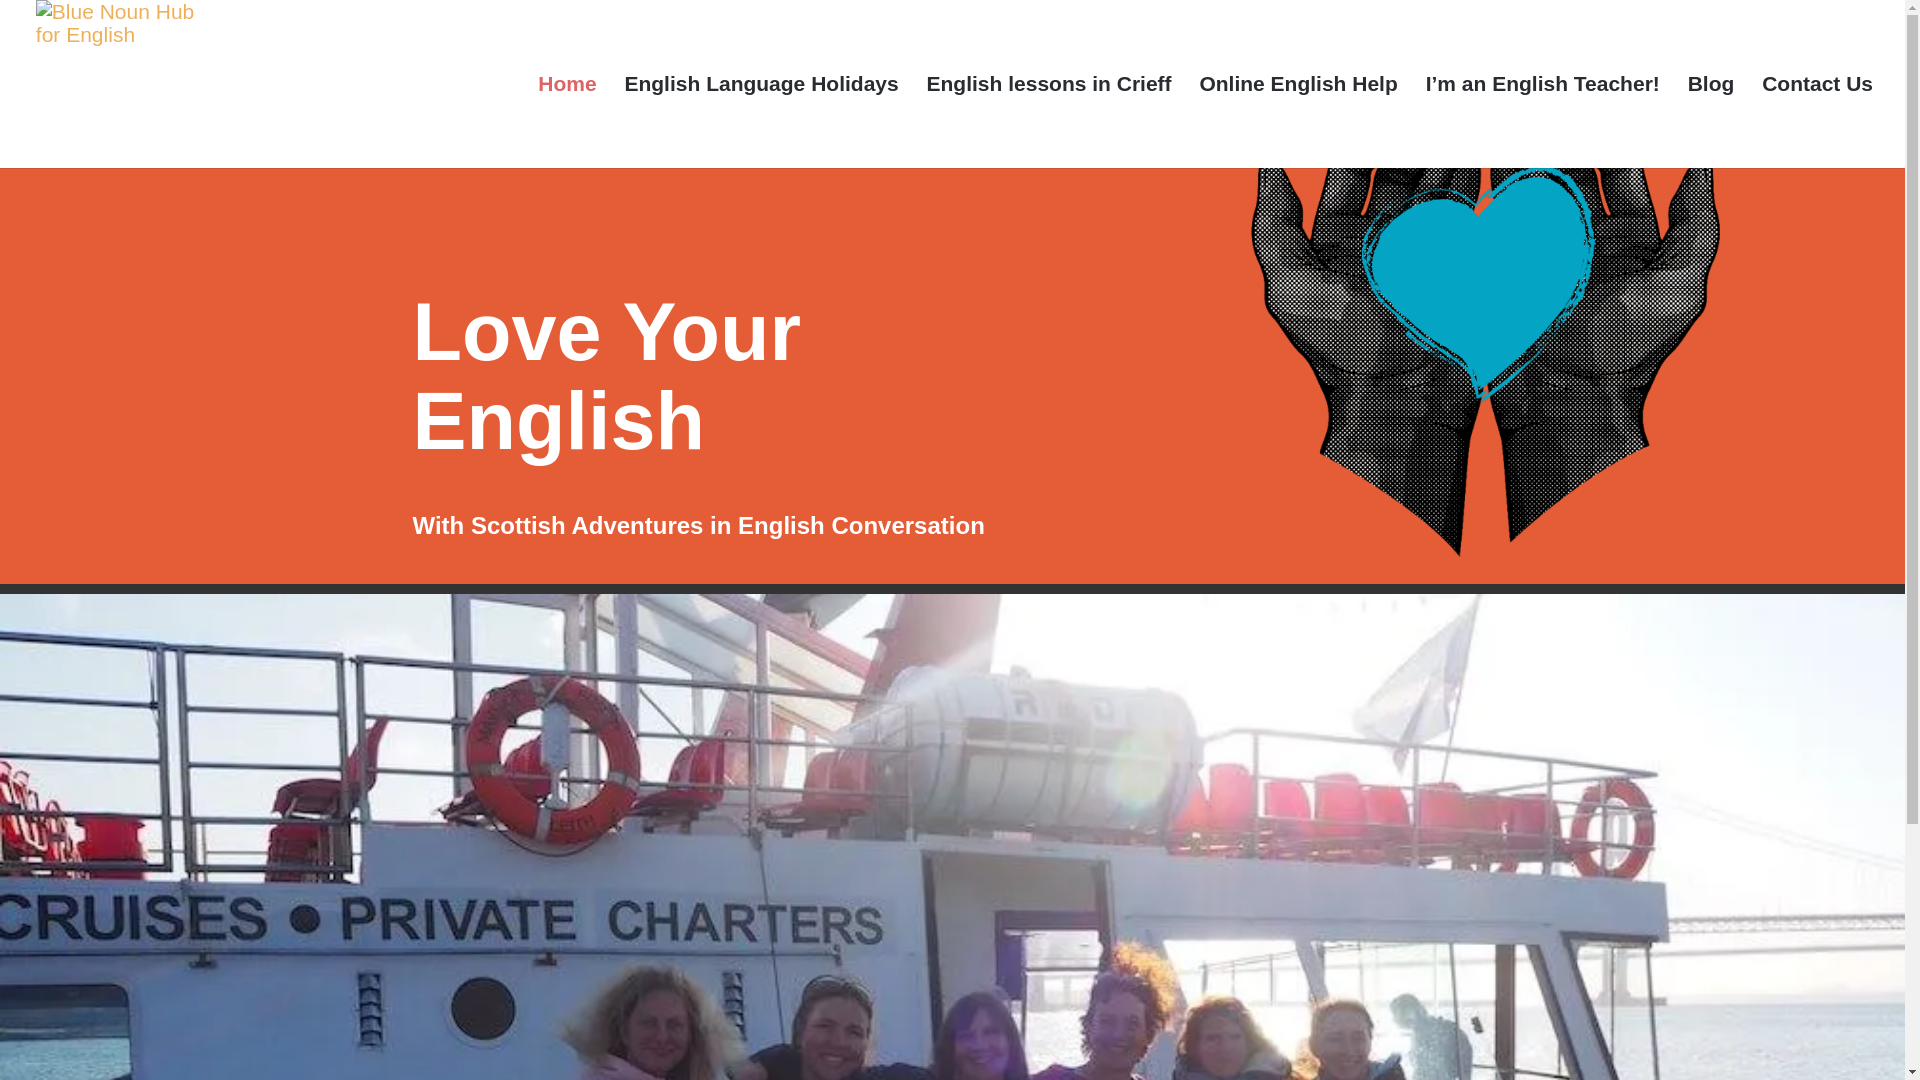 The width and height of the screenshot is (1920, 1080). Describe the element at coordinates (761, 122) in the screenshot. I see `English Language Holidays` at that location.